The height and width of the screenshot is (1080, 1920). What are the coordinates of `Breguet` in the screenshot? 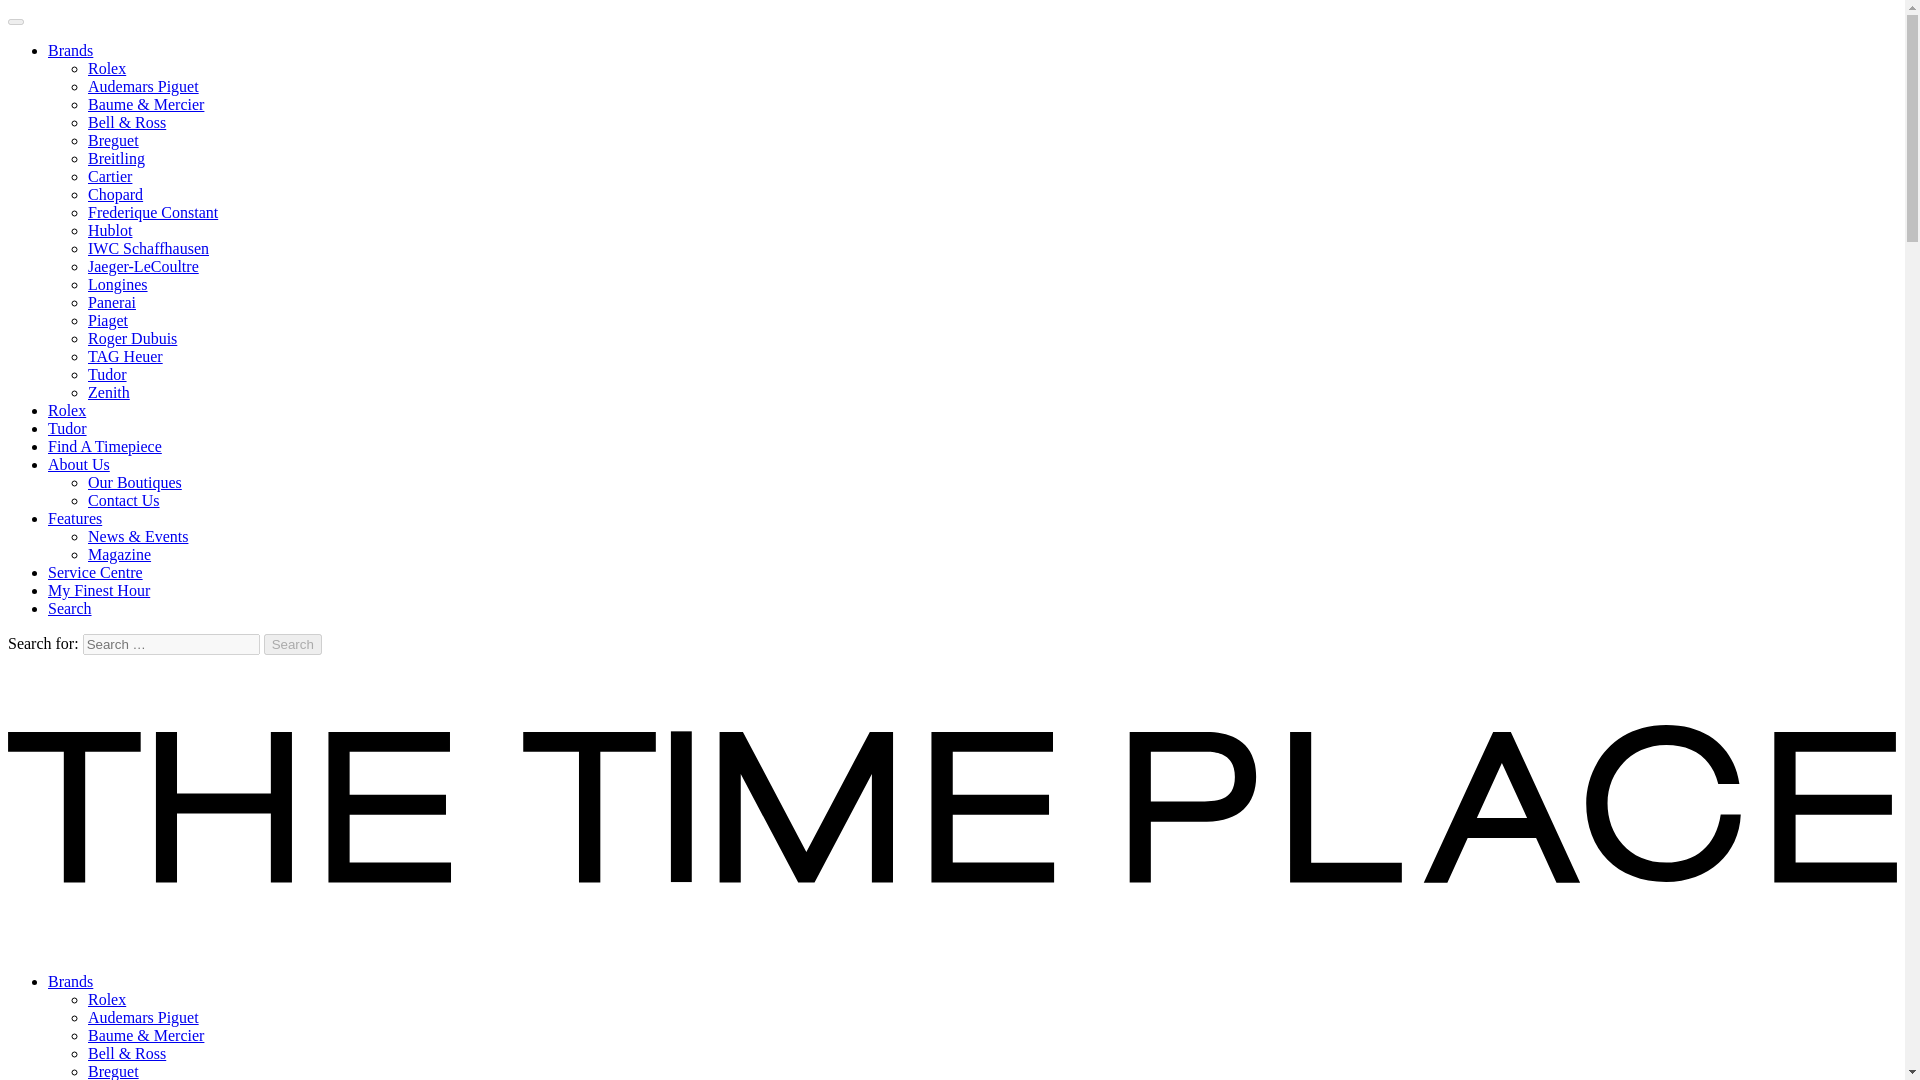 It's located at (113, 140).